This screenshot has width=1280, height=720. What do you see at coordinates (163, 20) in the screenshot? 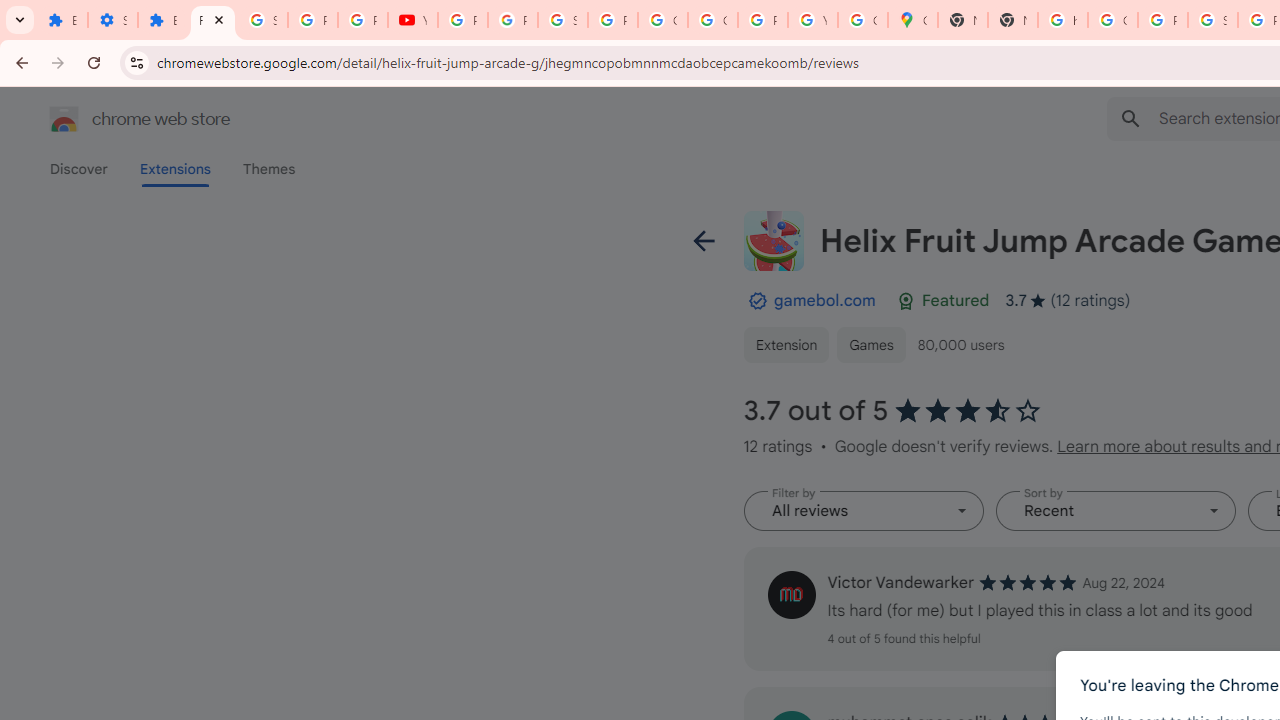
I see `Extensions` at bounding box center [163, 20].